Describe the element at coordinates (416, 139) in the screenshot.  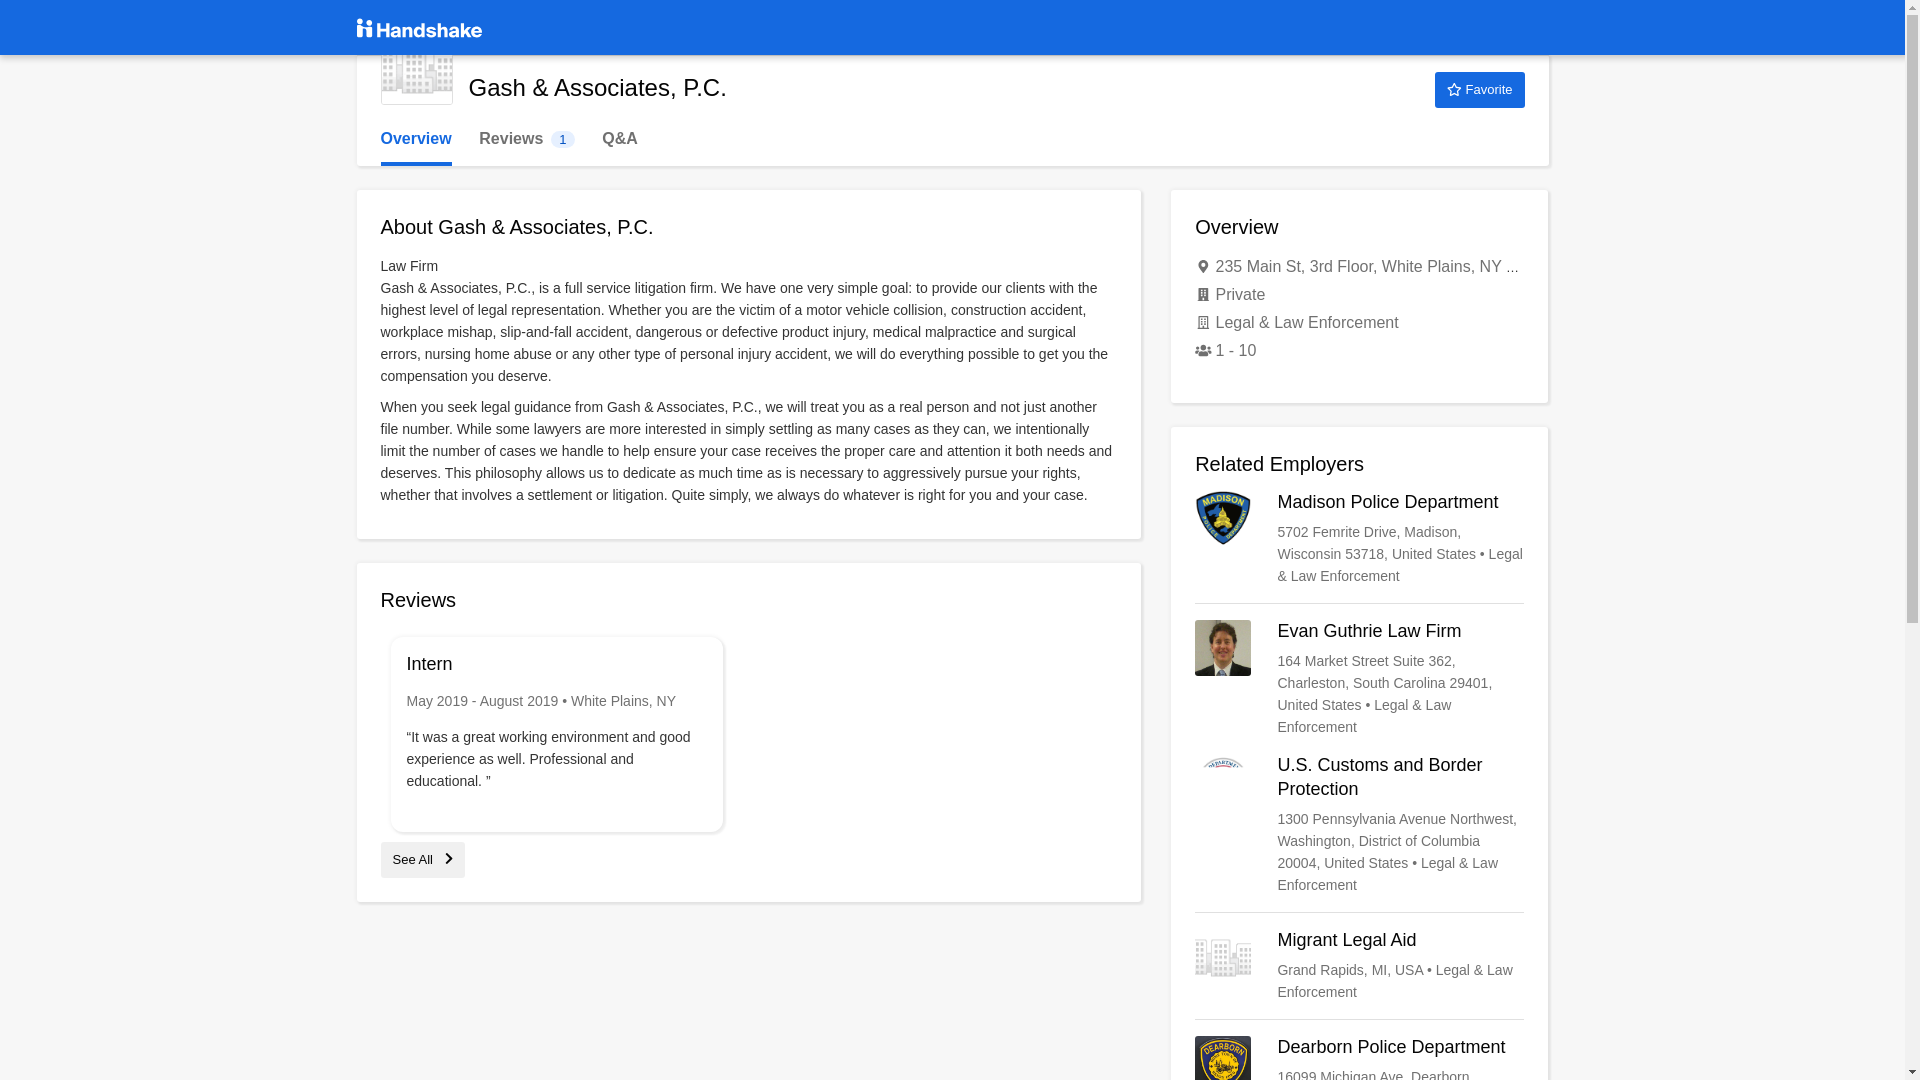
I see `See All` at that location.